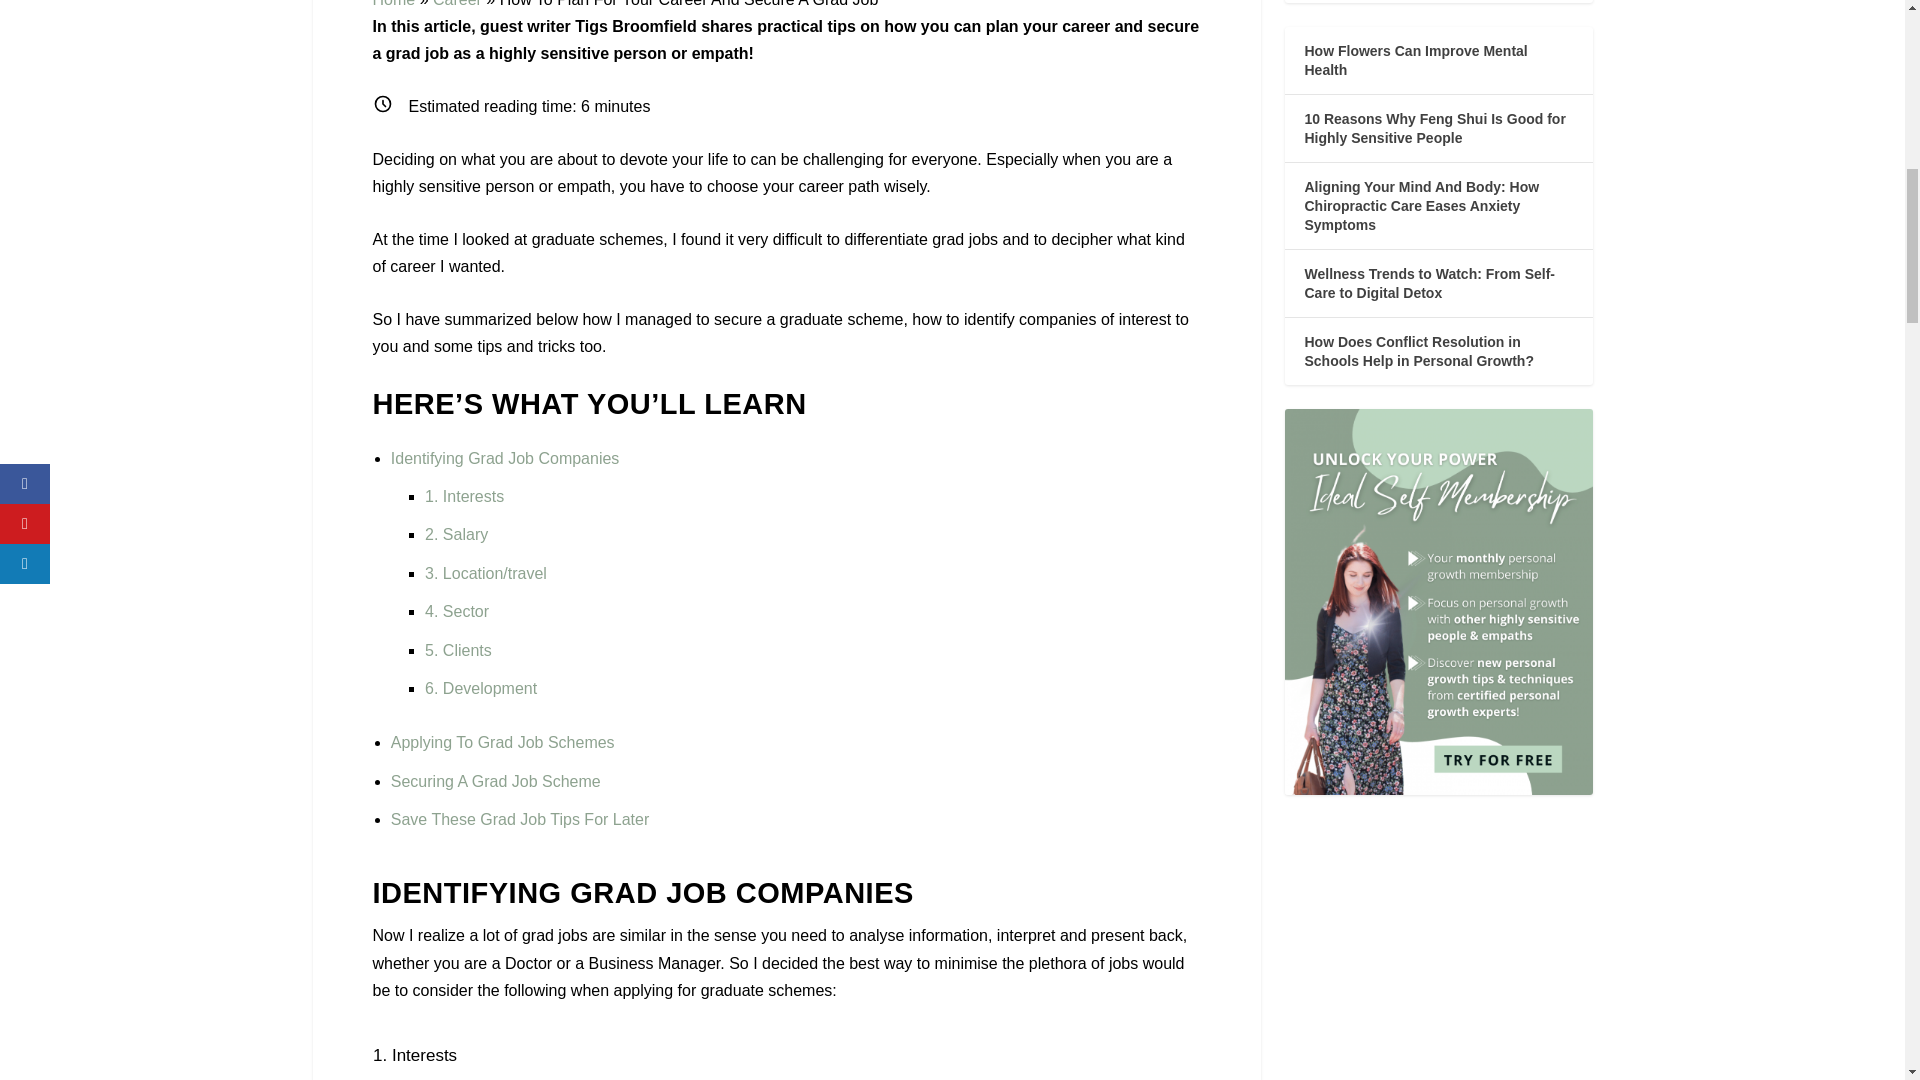 The height and width of the screenshot is (1080, 1920). Describe the element at coordinates (502, 742) in the screenshot. I see `Applying To Grad Job Schemes` at that location.